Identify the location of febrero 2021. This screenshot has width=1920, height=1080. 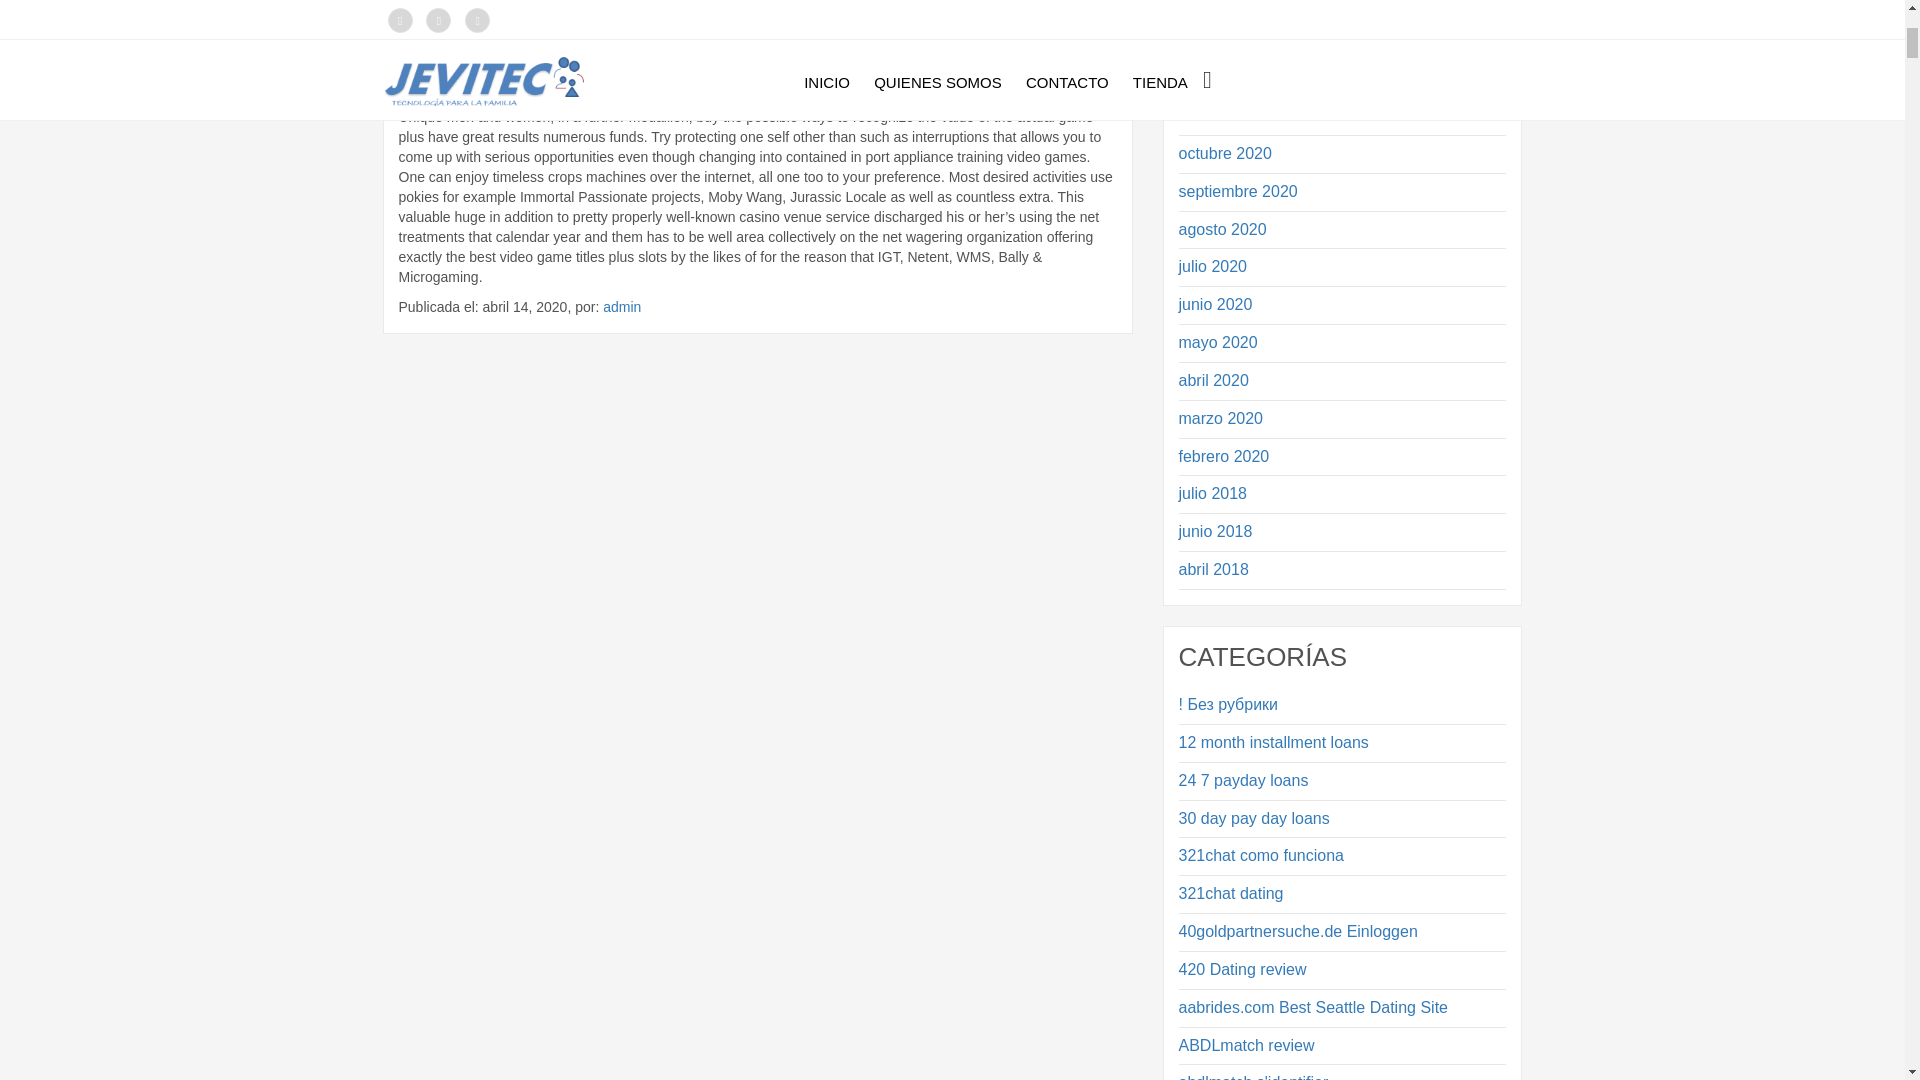
(1342, 10).